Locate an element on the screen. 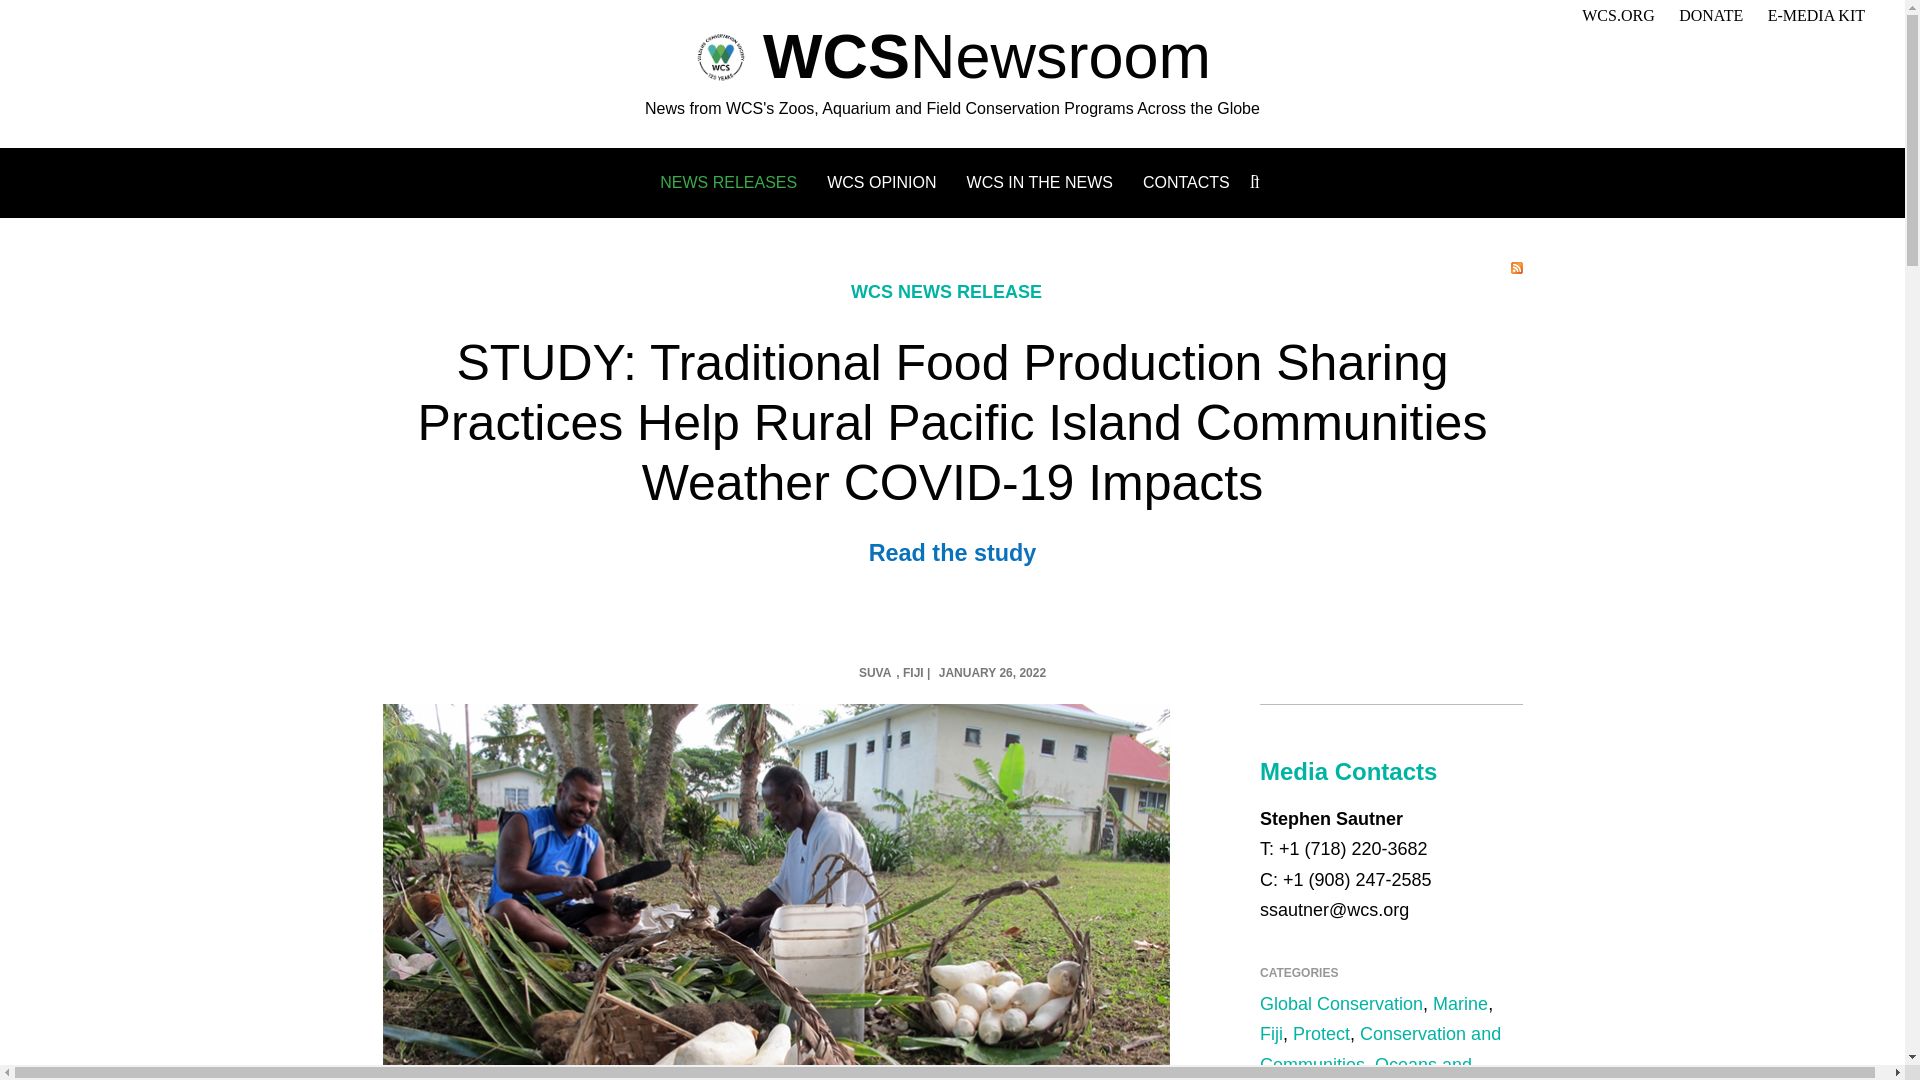 The width and height of the screenshot is (1920, 1080). DONATE is located at coordinates (1710, 14).